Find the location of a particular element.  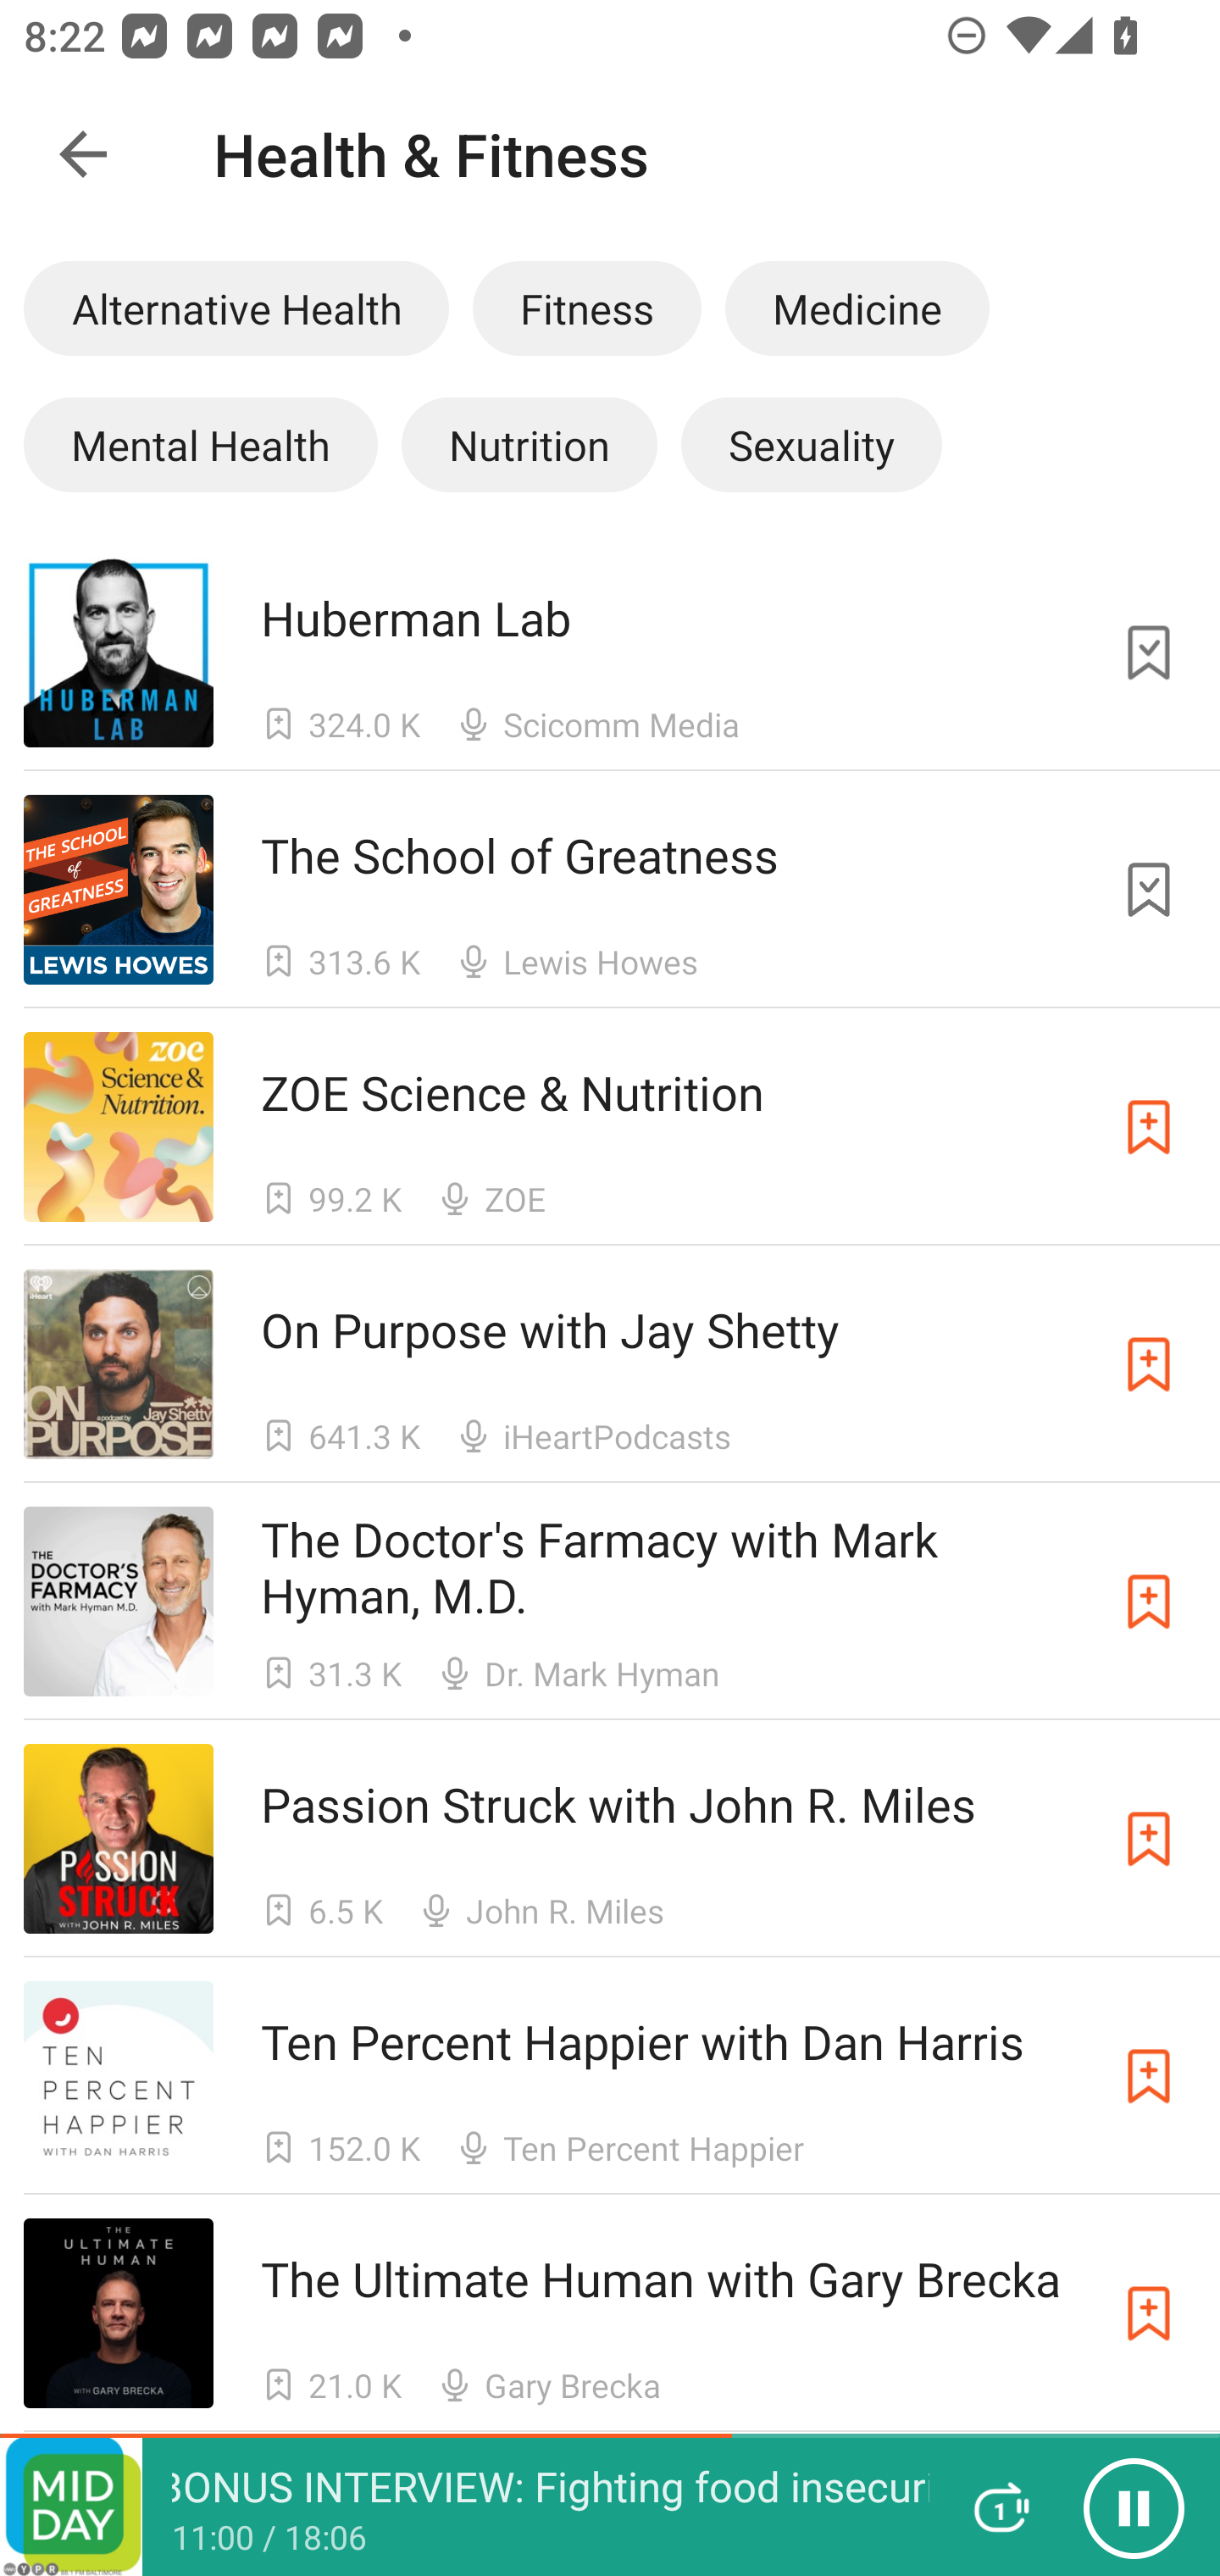

Subscribe is located at coordinates (1149, 1602).